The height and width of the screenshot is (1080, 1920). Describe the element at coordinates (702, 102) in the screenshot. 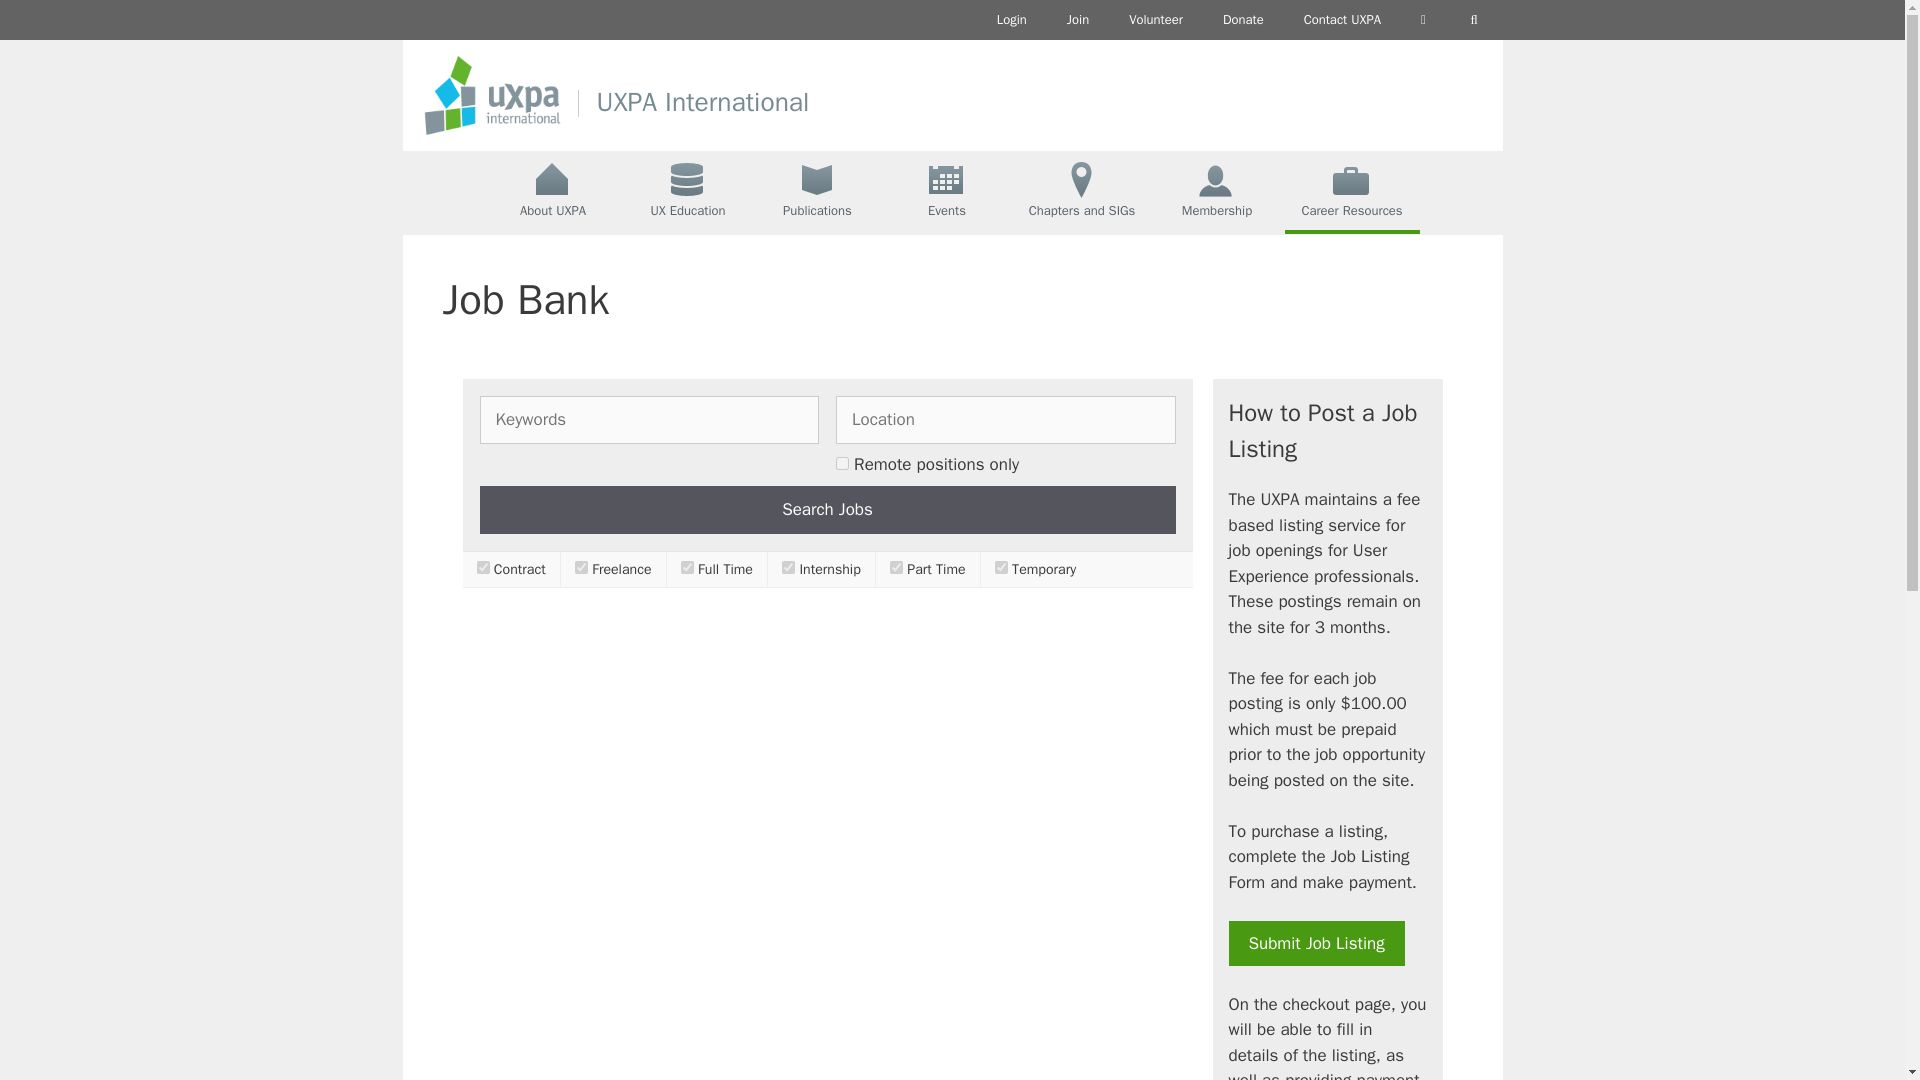

I see `UXPA International` at that location.